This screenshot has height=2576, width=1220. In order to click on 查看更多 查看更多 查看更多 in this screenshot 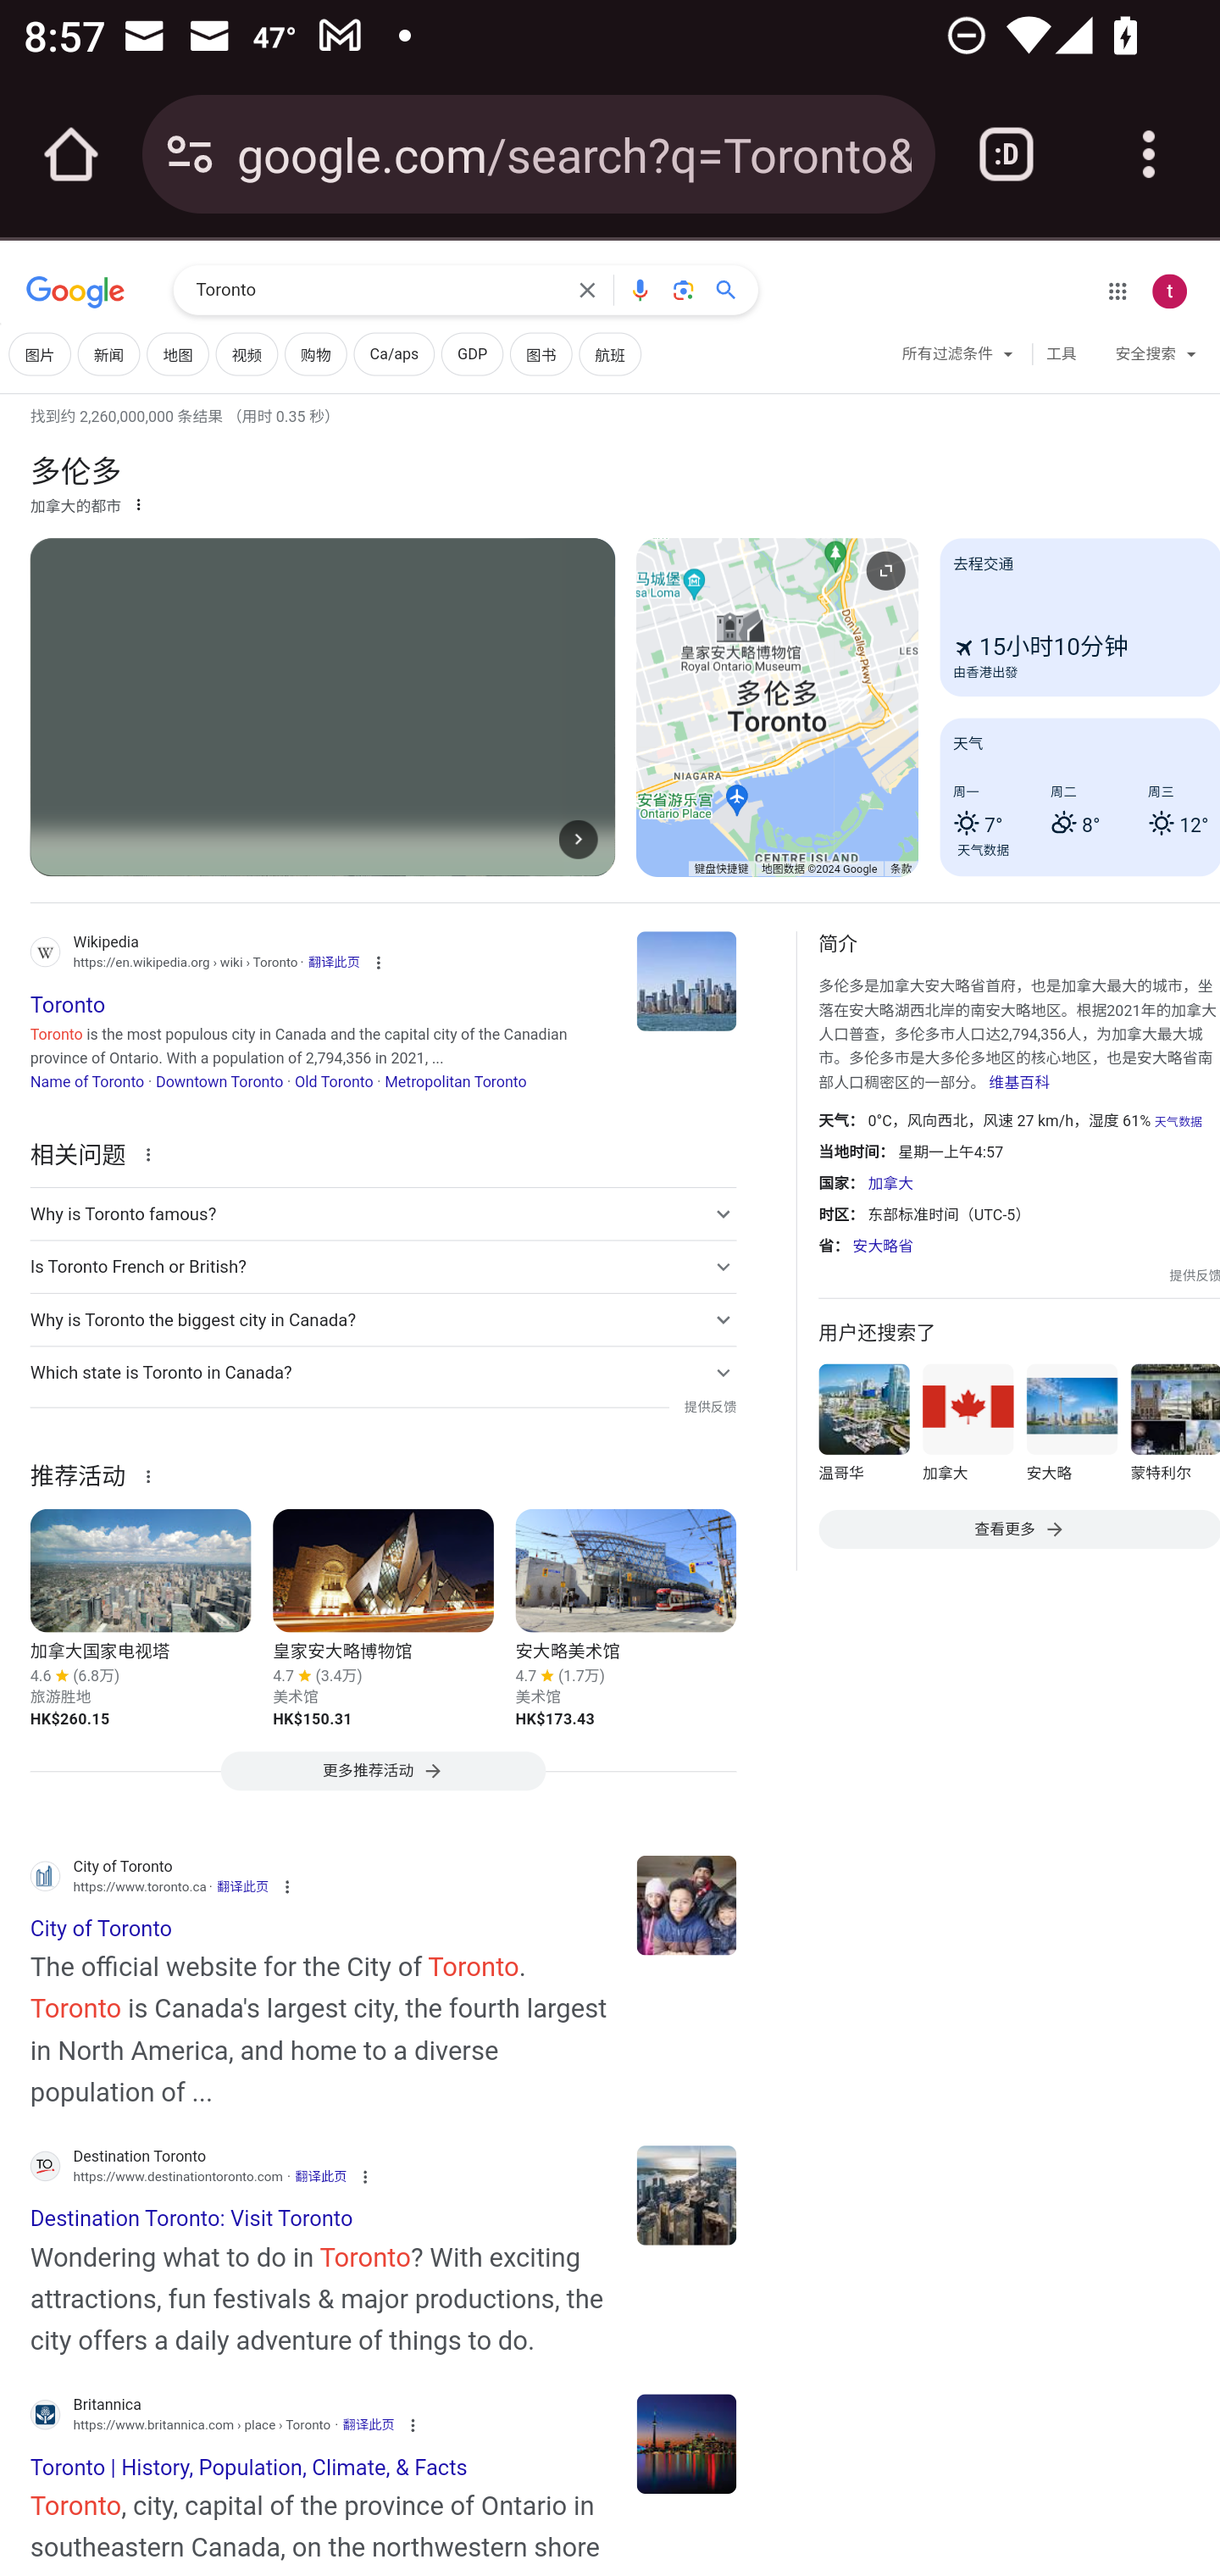, I will do `click(1018, 1530)`.